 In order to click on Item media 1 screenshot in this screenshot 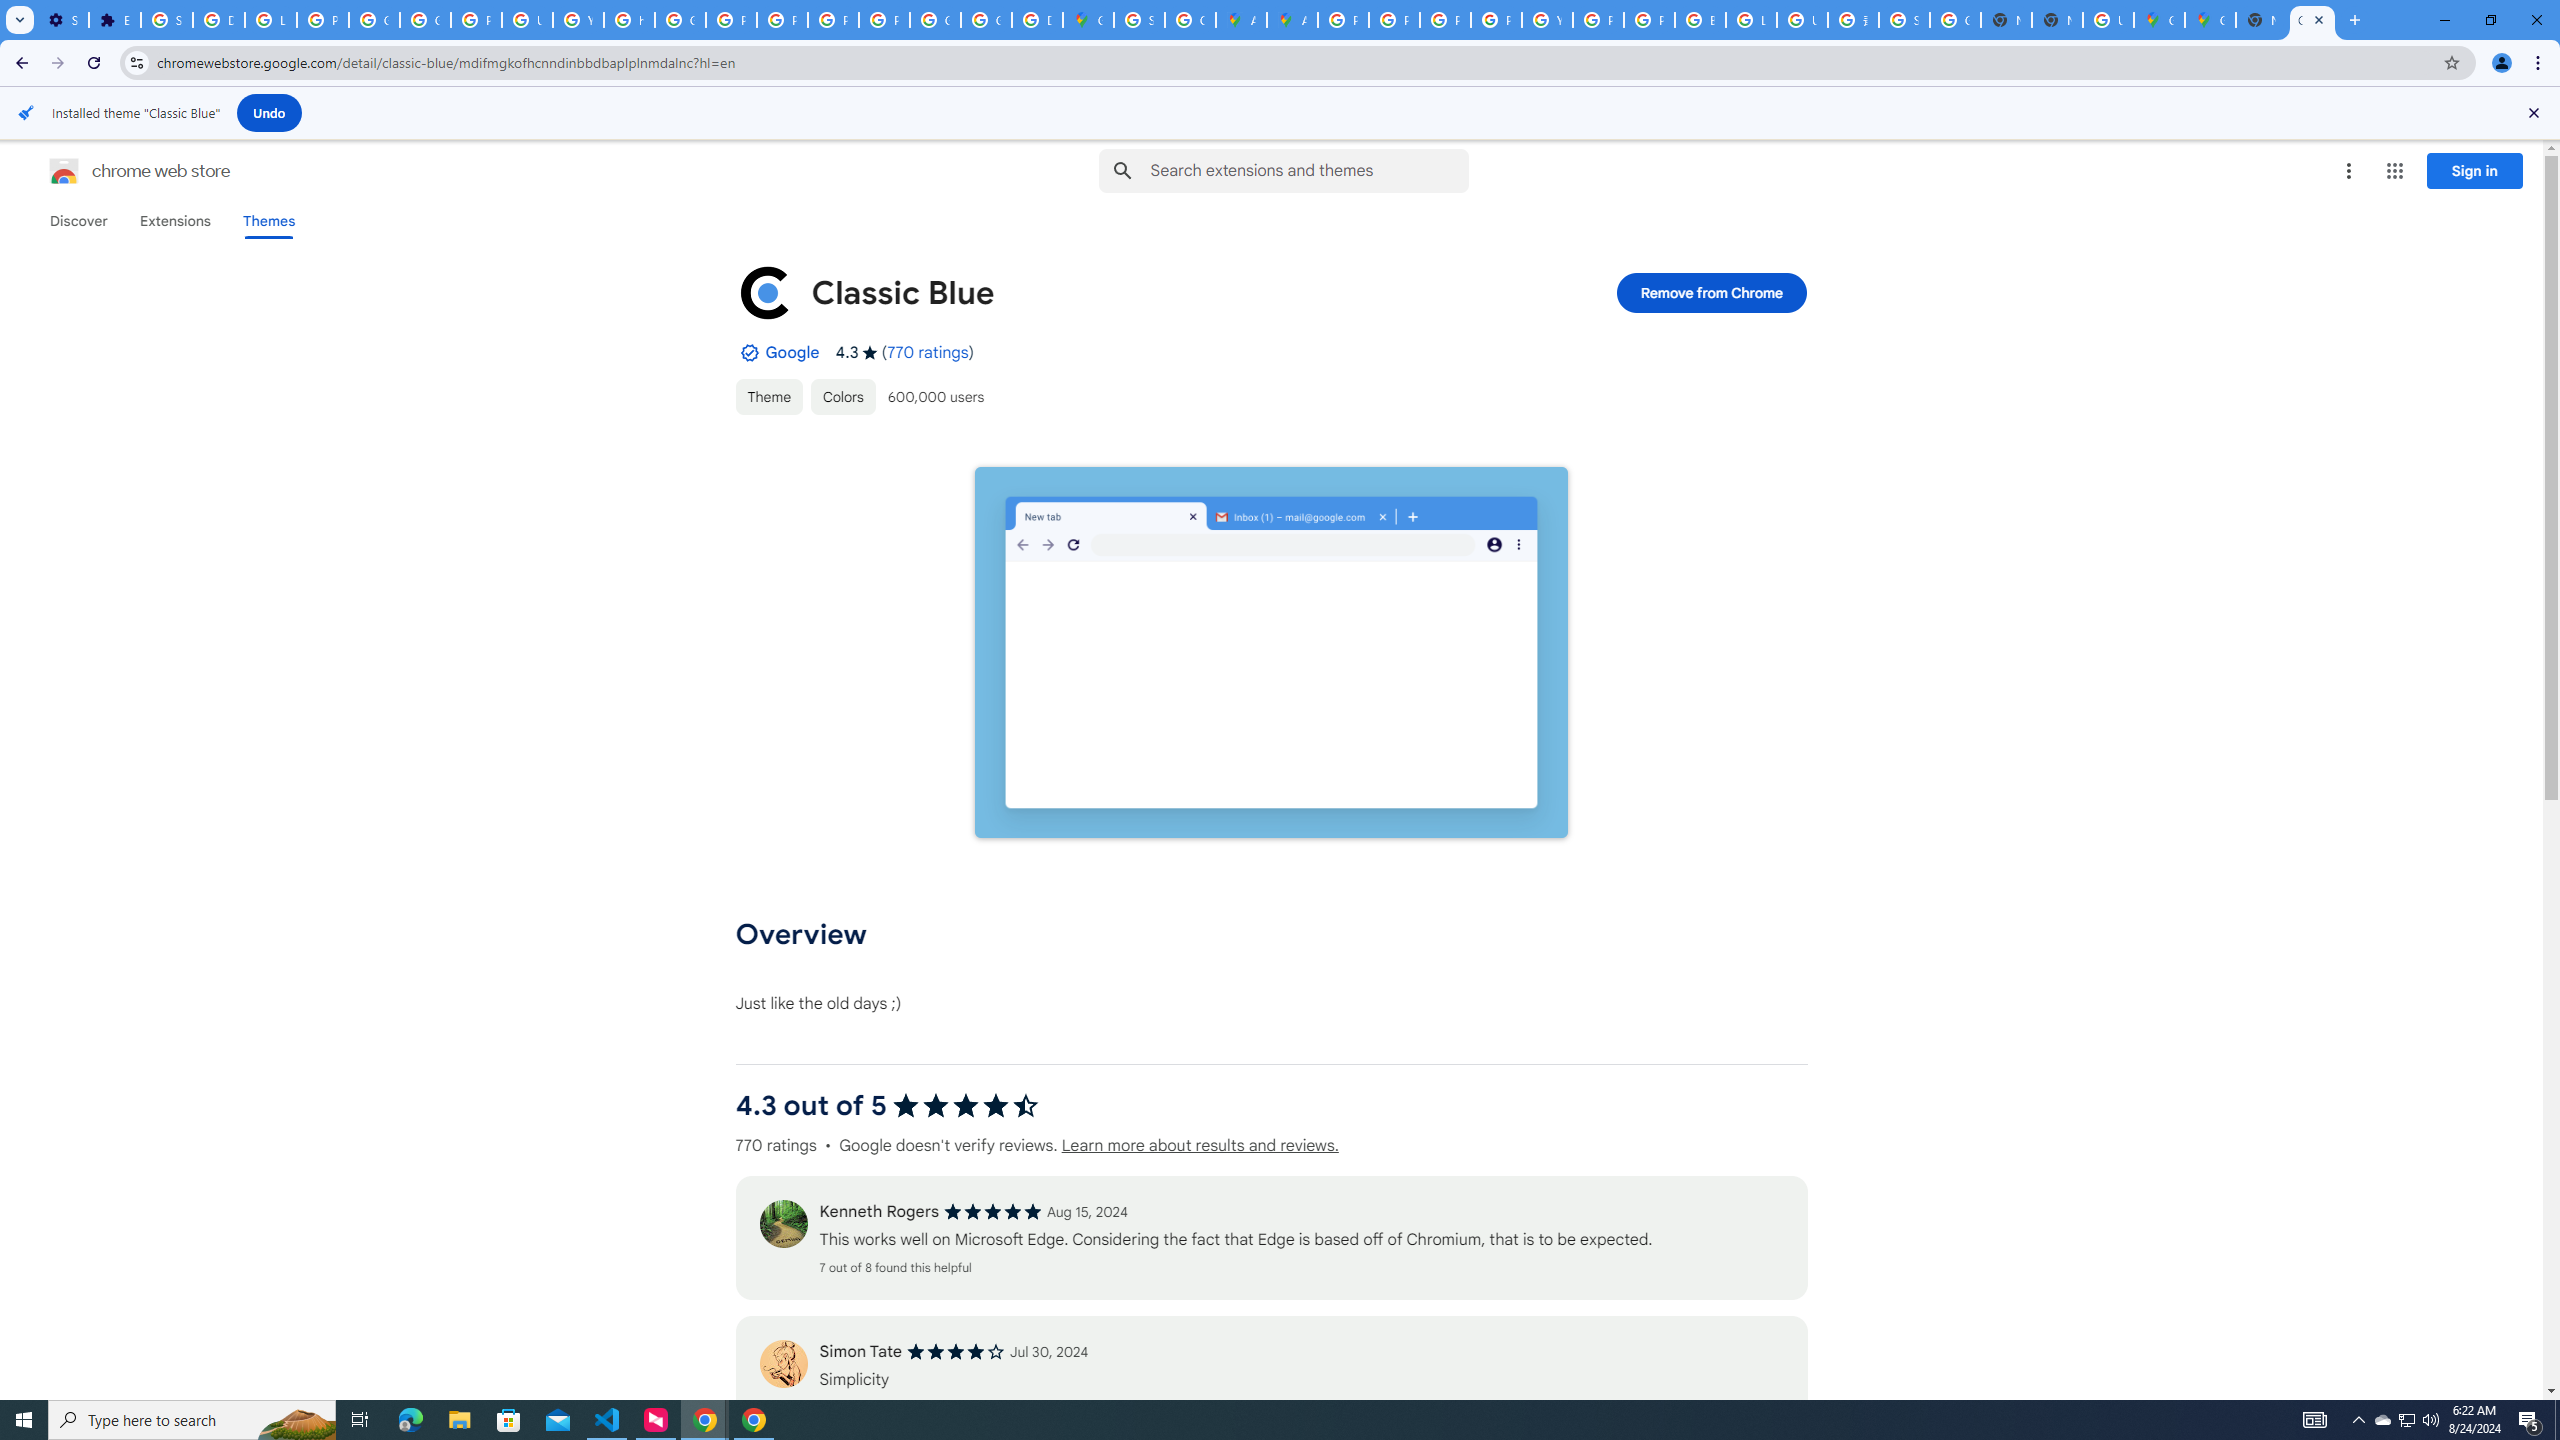, I will do `click(1270, 652)`.